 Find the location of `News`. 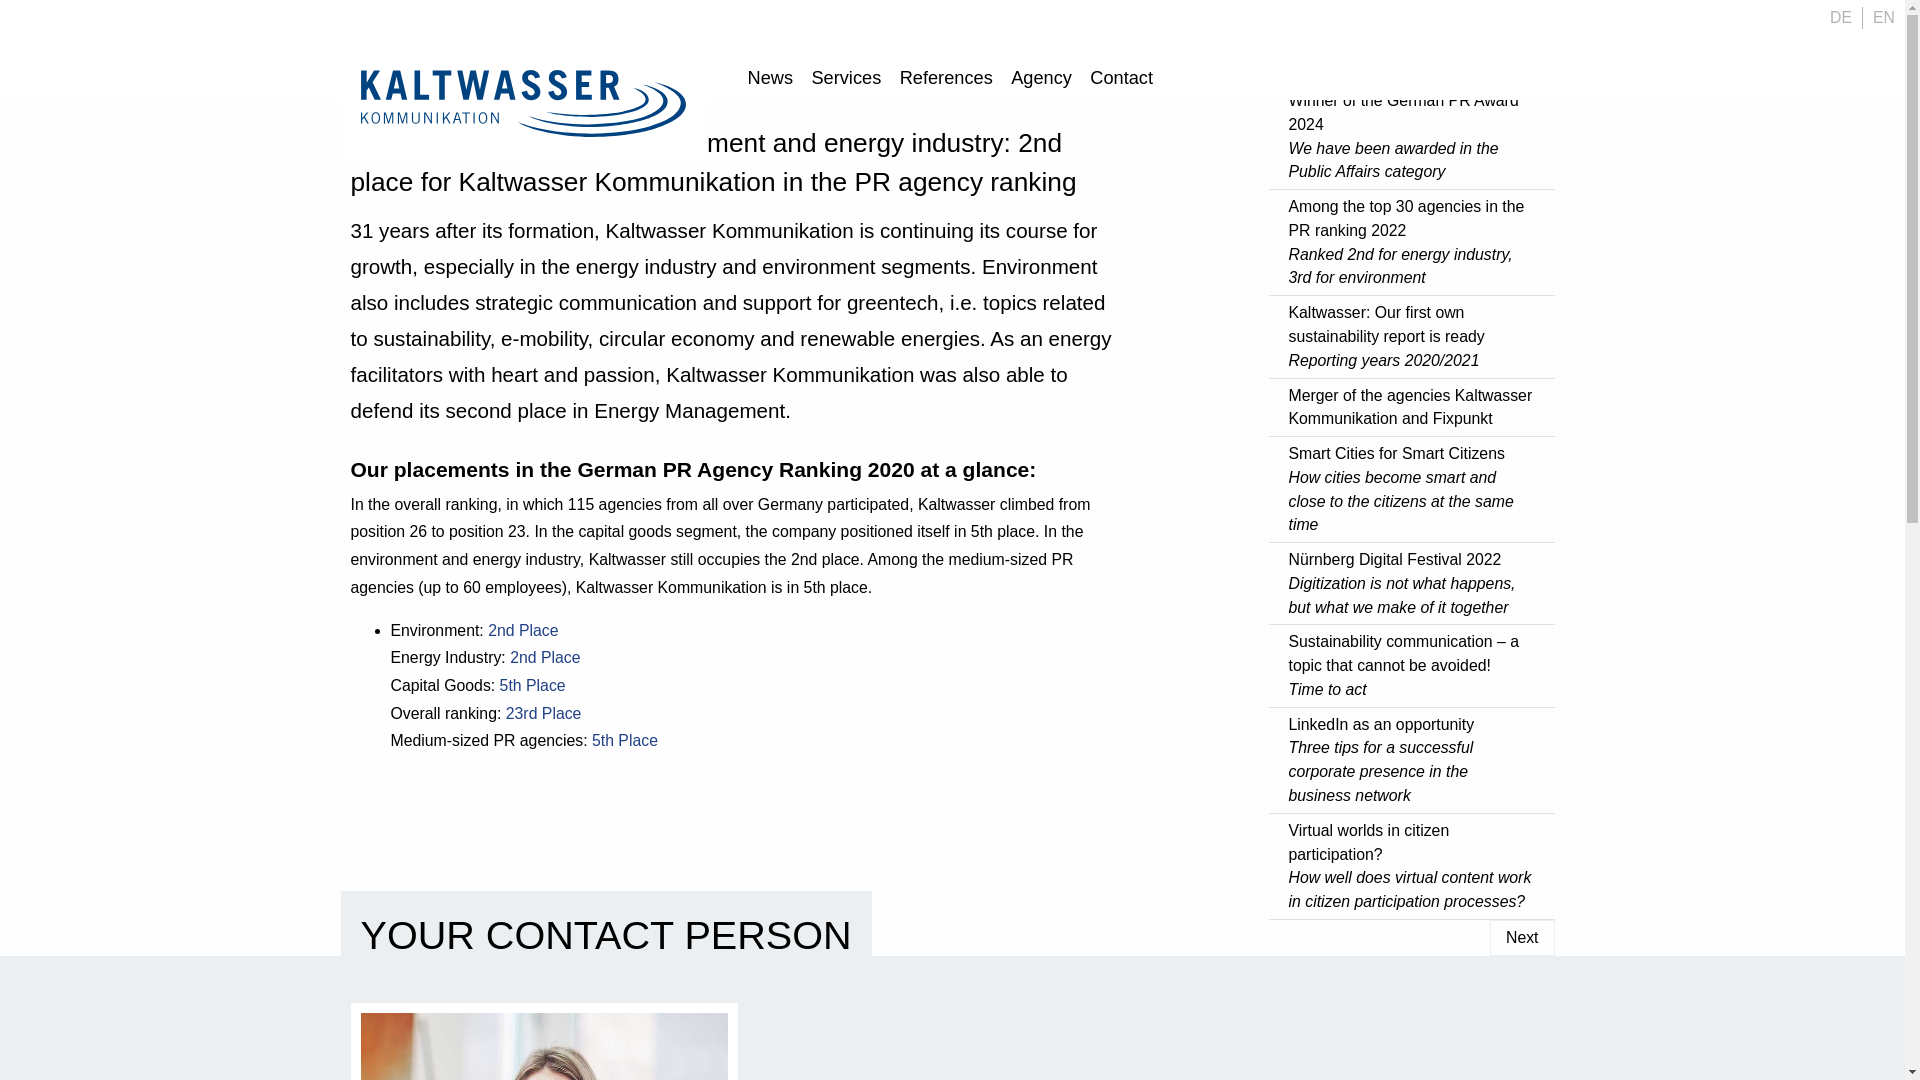

News is located at coordinates (770, 80).